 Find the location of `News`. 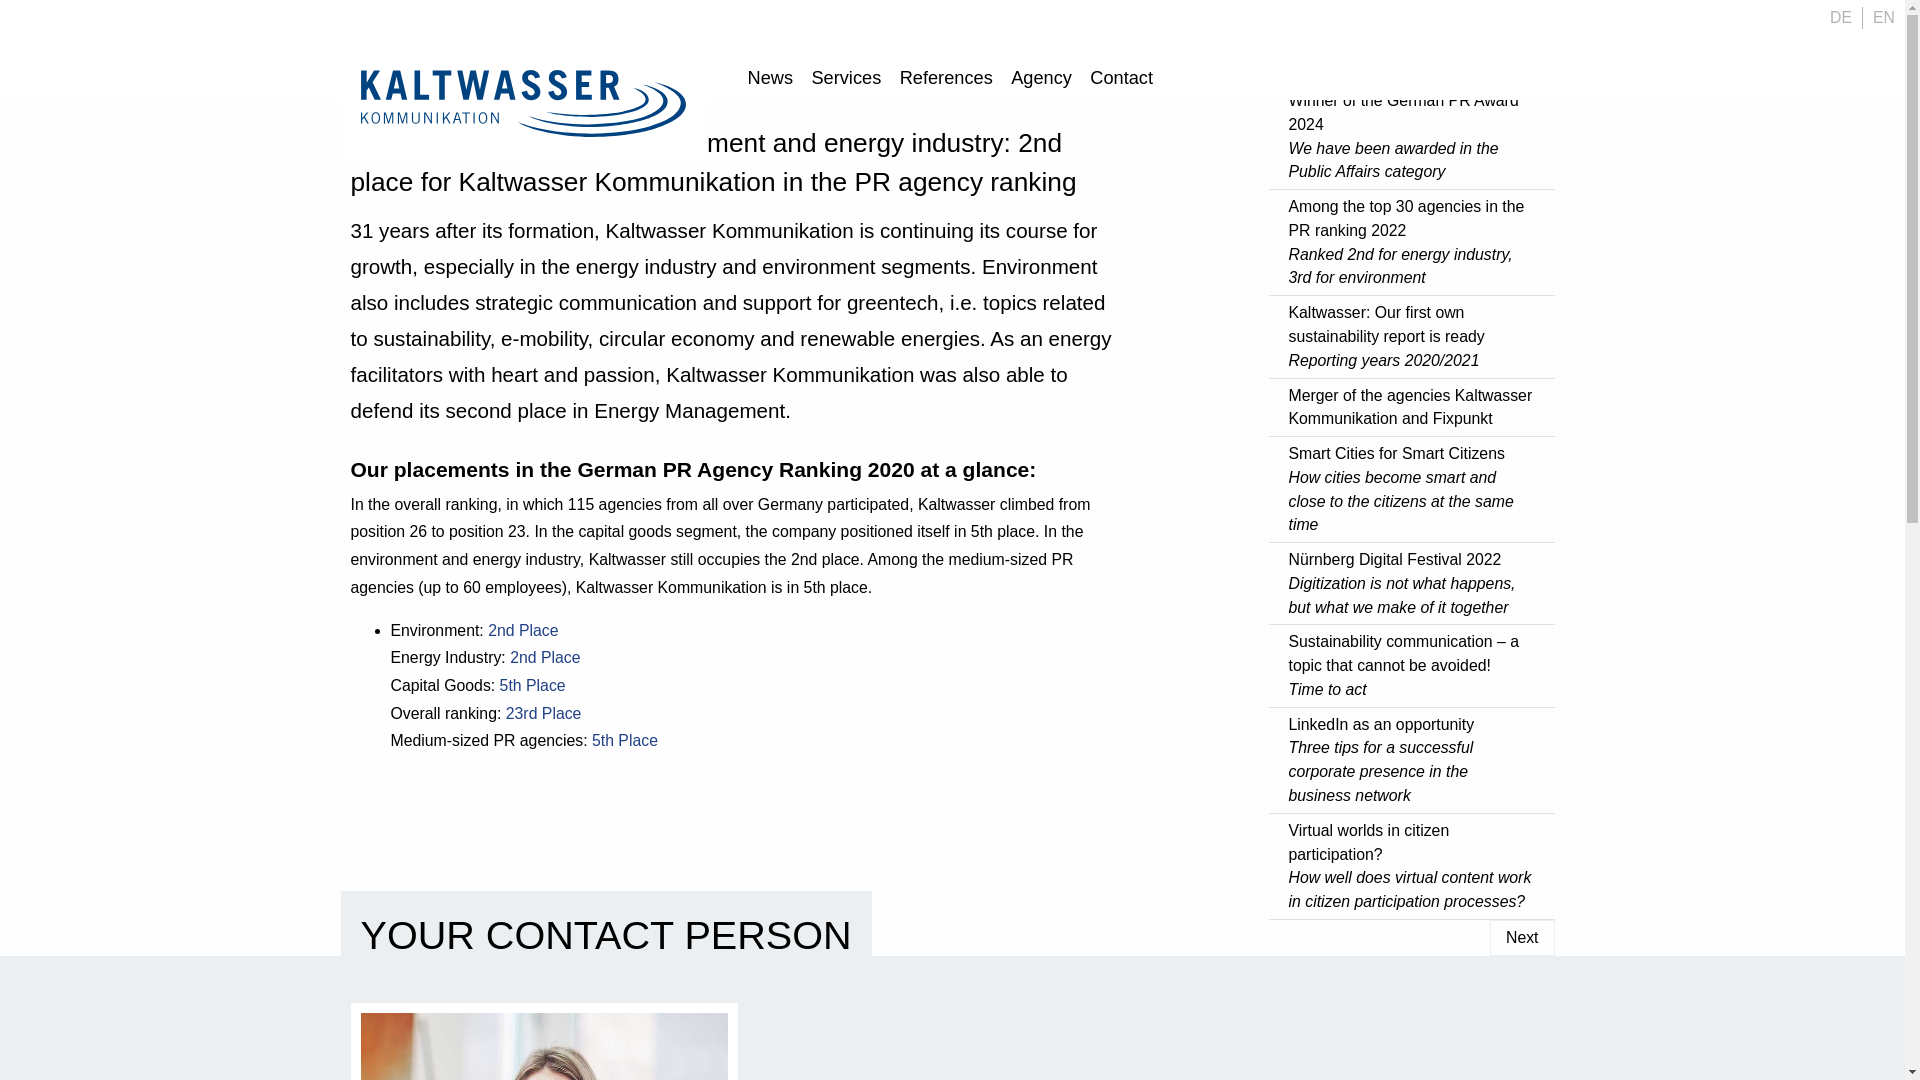

News is located at coordinates (770, 80).